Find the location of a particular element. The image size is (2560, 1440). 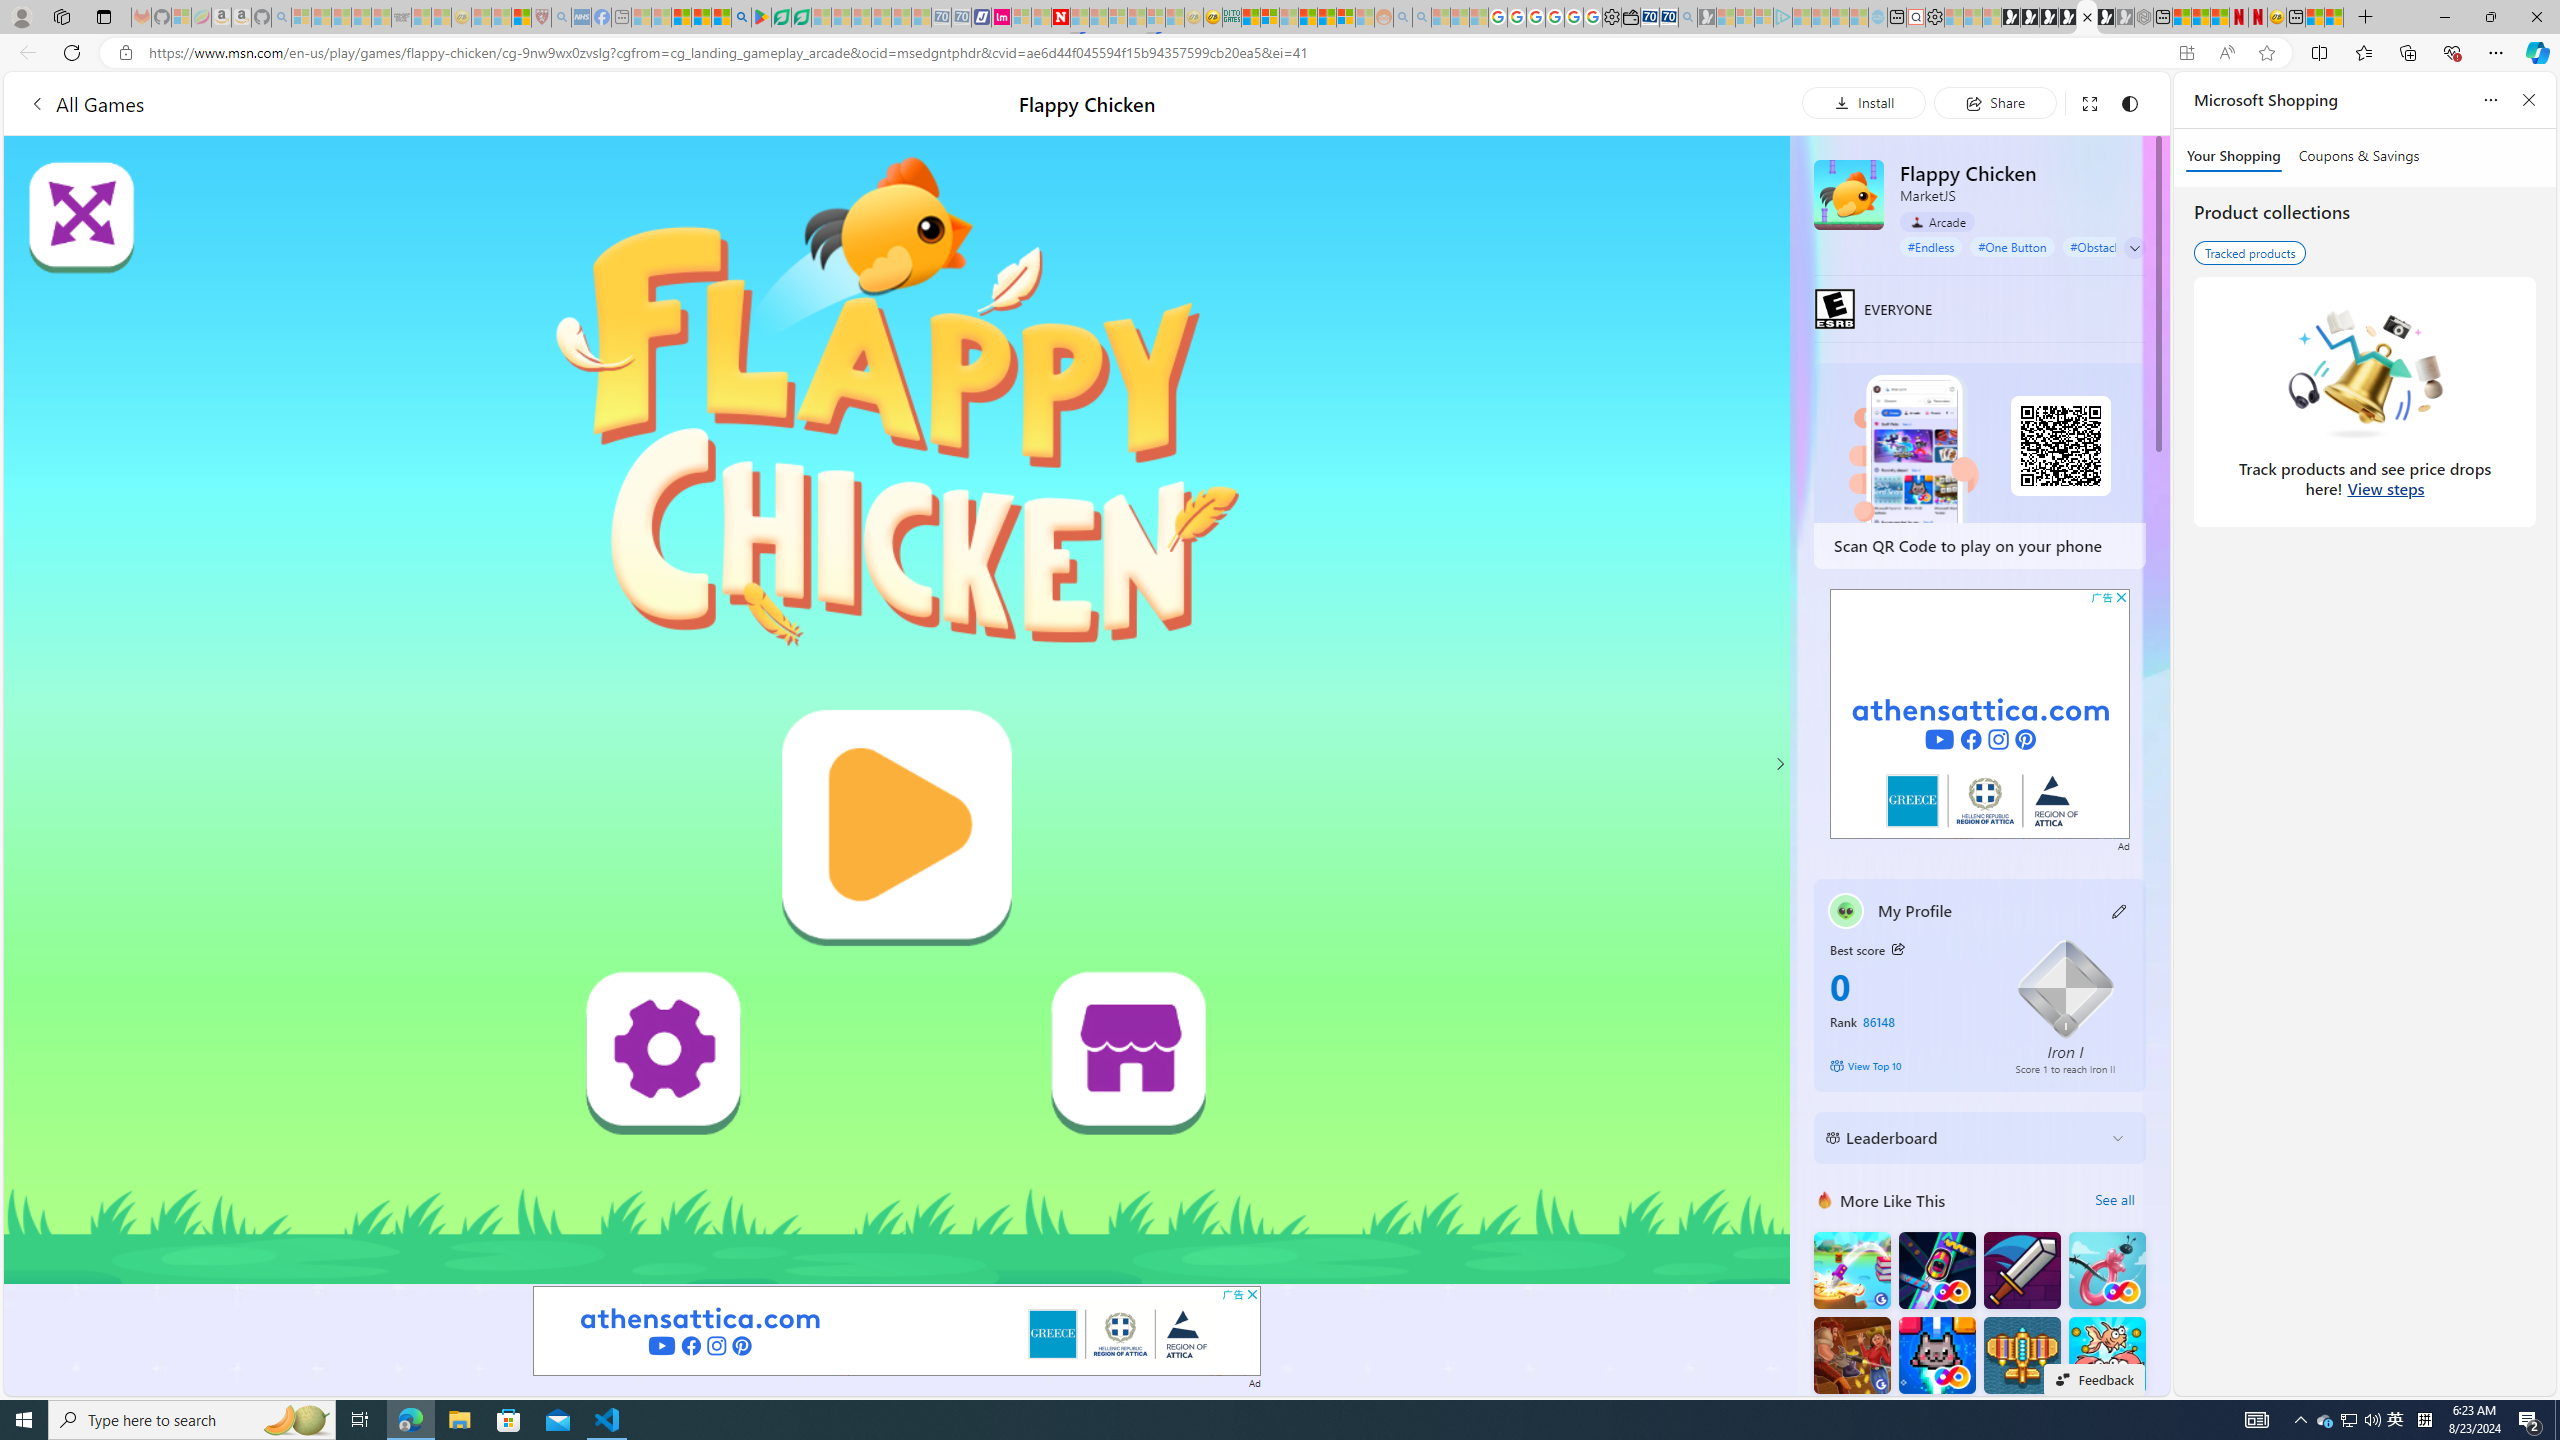

#Endless is located at coordinates (1931, 246).